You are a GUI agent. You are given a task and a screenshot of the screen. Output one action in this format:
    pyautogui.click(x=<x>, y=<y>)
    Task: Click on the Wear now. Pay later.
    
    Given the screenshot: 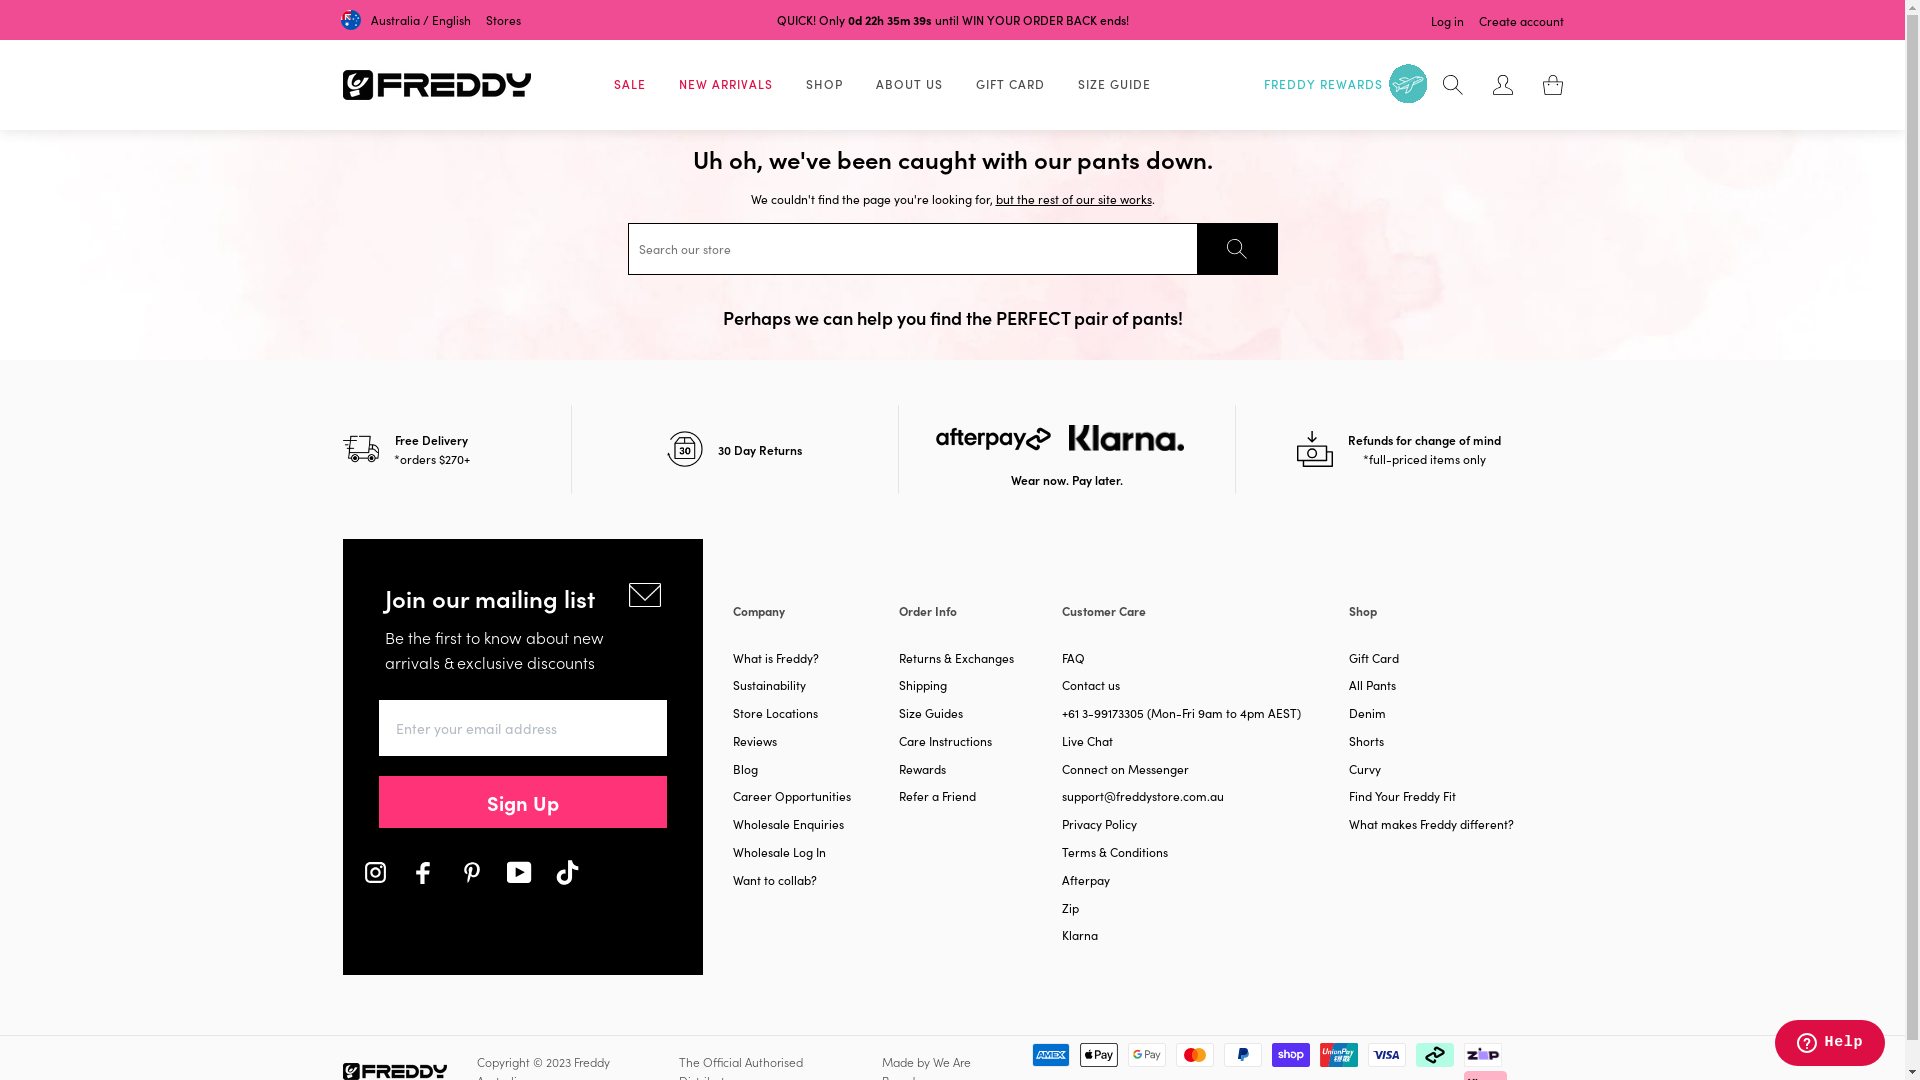 What is the action you would take?
    pyautogui.click(x=1068, y=450)
    